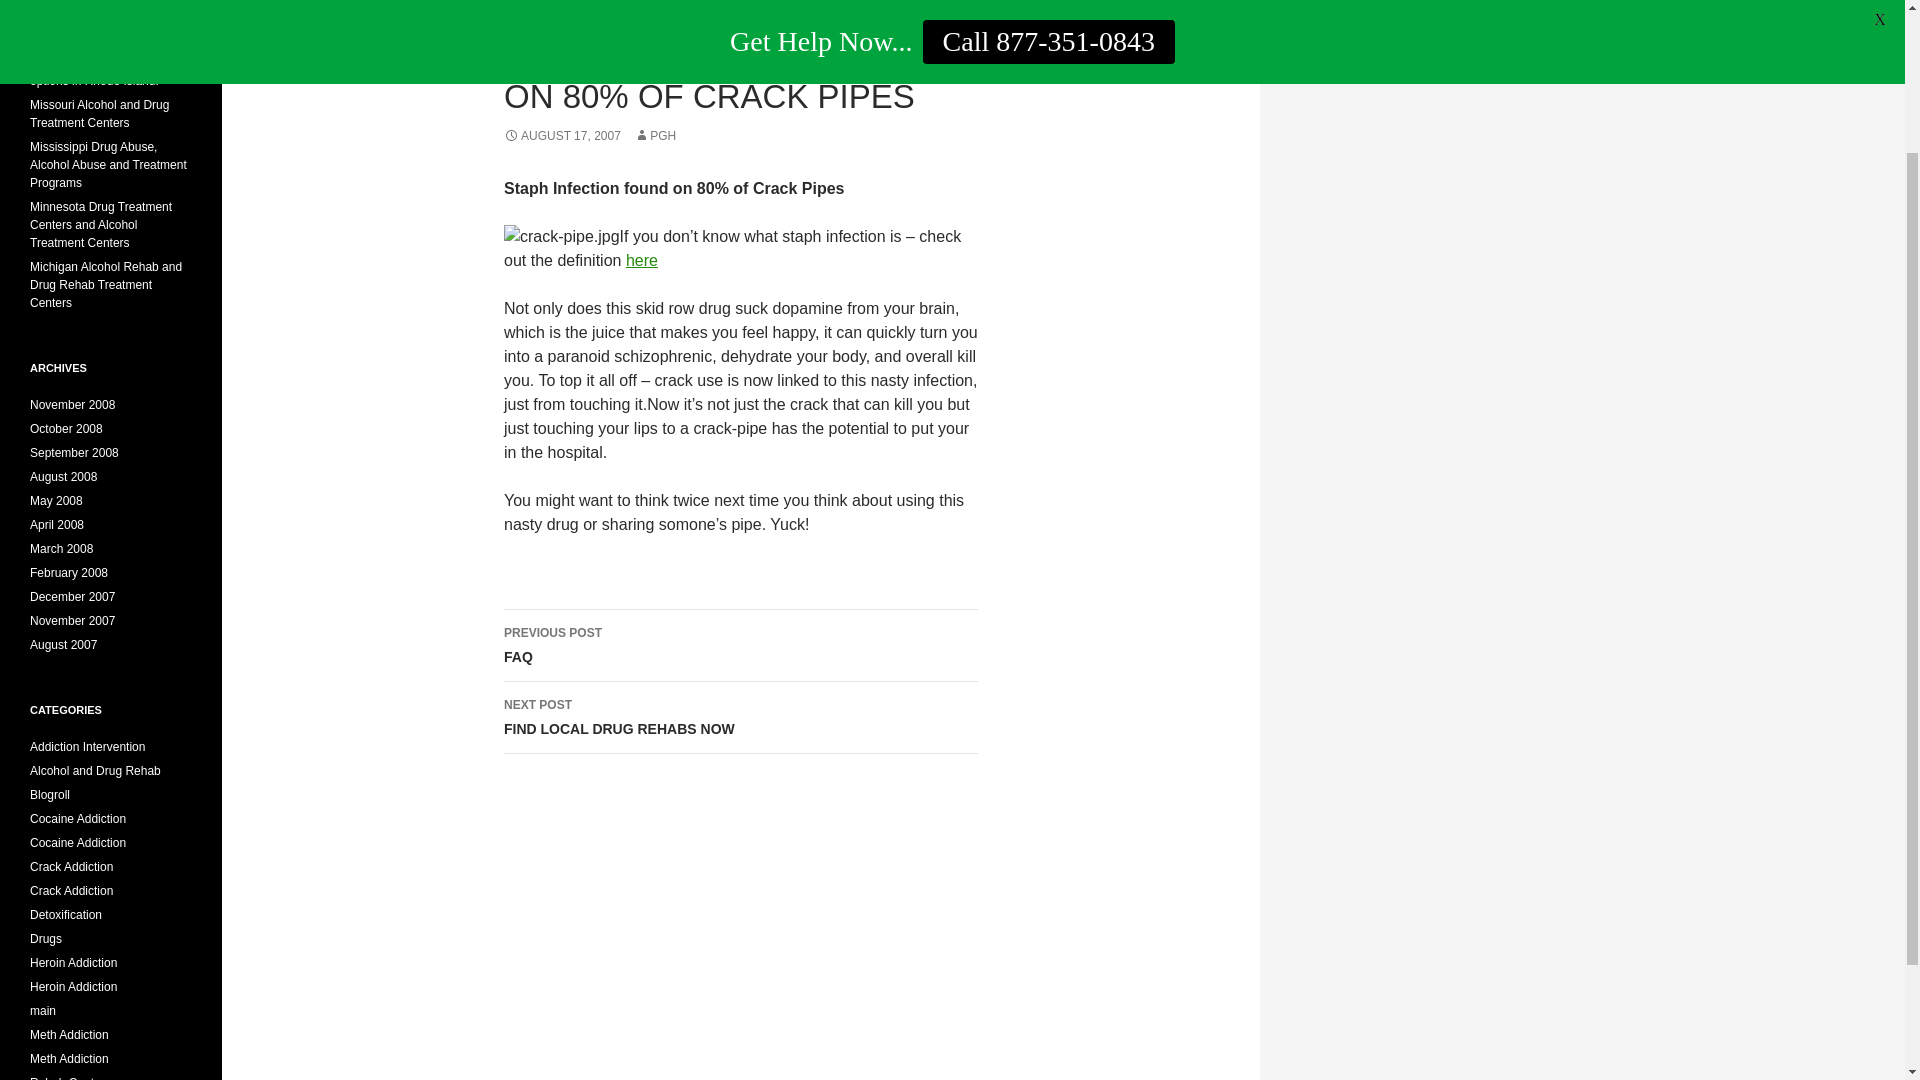 The image size is (1920, 1080). What do you see at coordinates (66, 429) in the screenshot?
I see `October 2008` at bounding box center [66, 429].